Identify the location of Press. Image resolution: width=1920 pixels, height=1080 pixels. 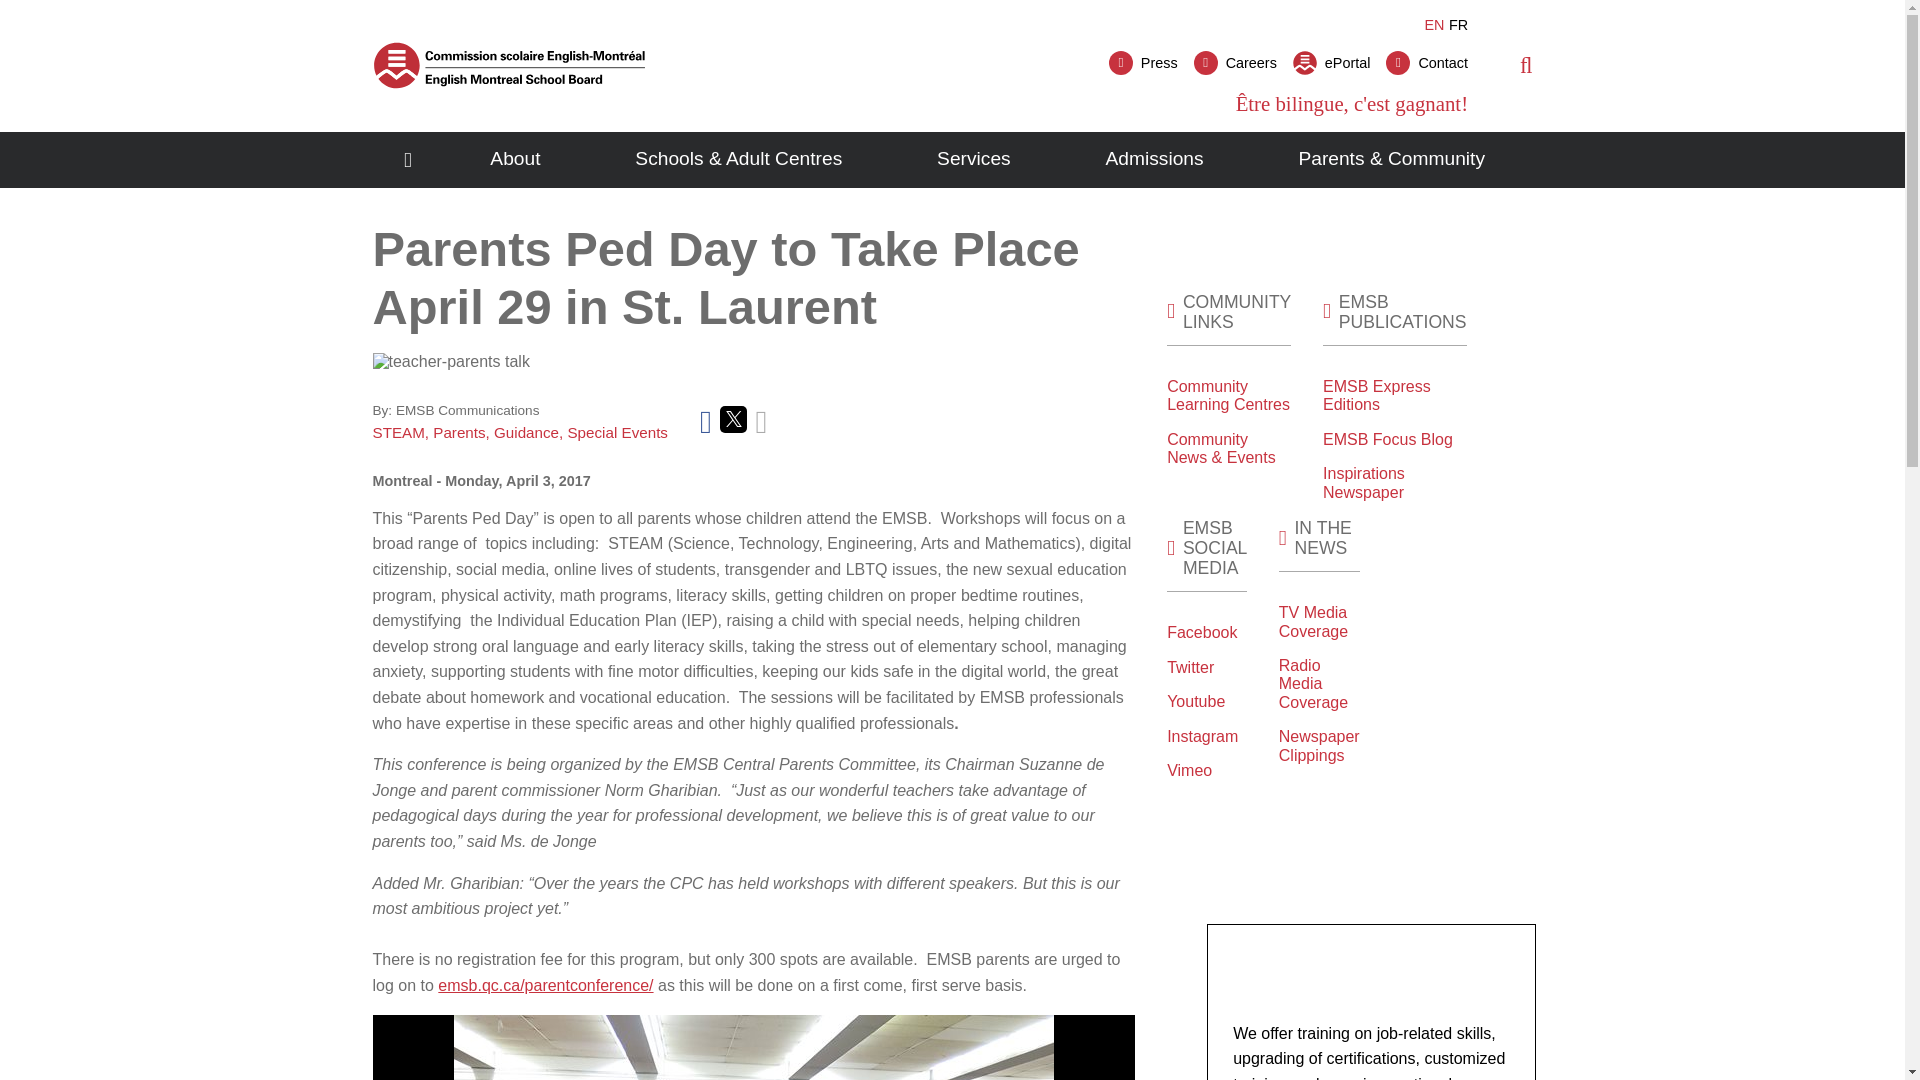
(1144, 62).